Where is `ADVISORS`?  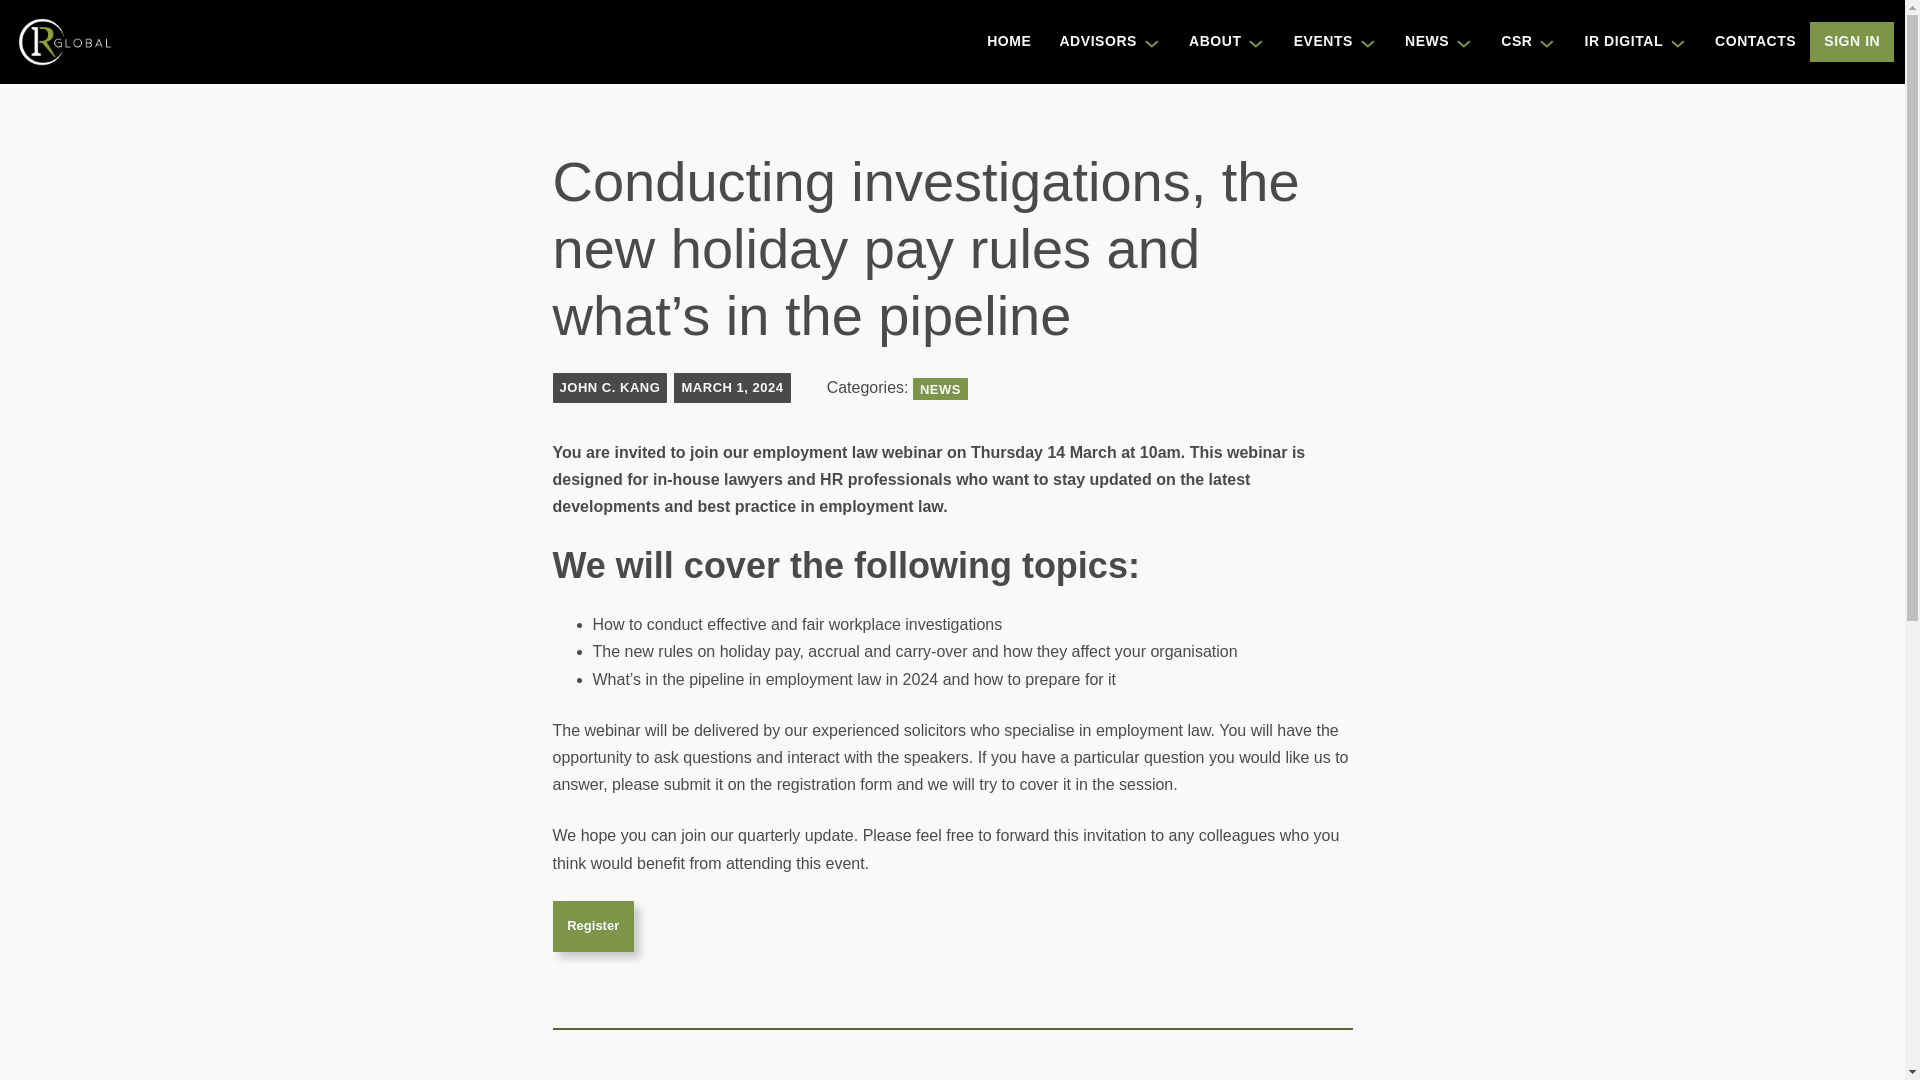
ADVISORS is located at coordinates (1090, 42).